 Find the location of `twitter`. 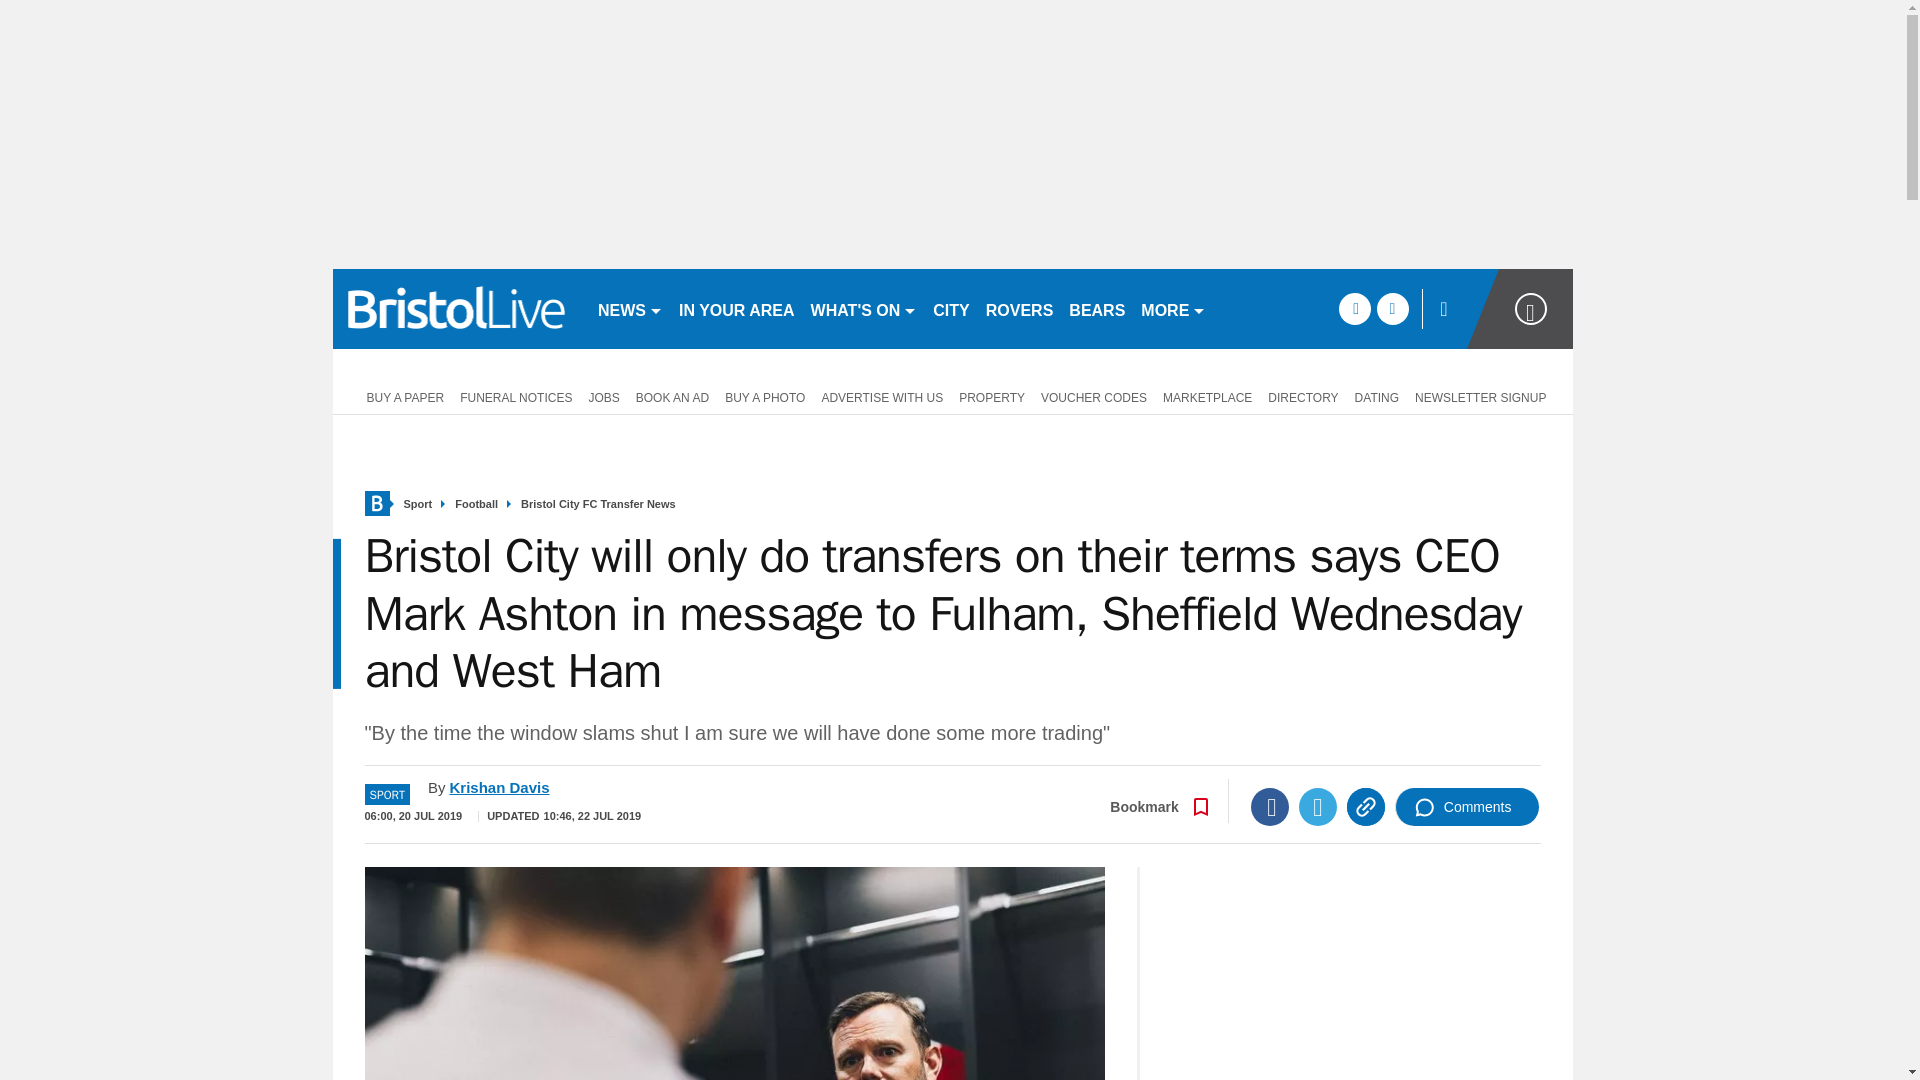

twitter is located at coordinates (1392, 308).